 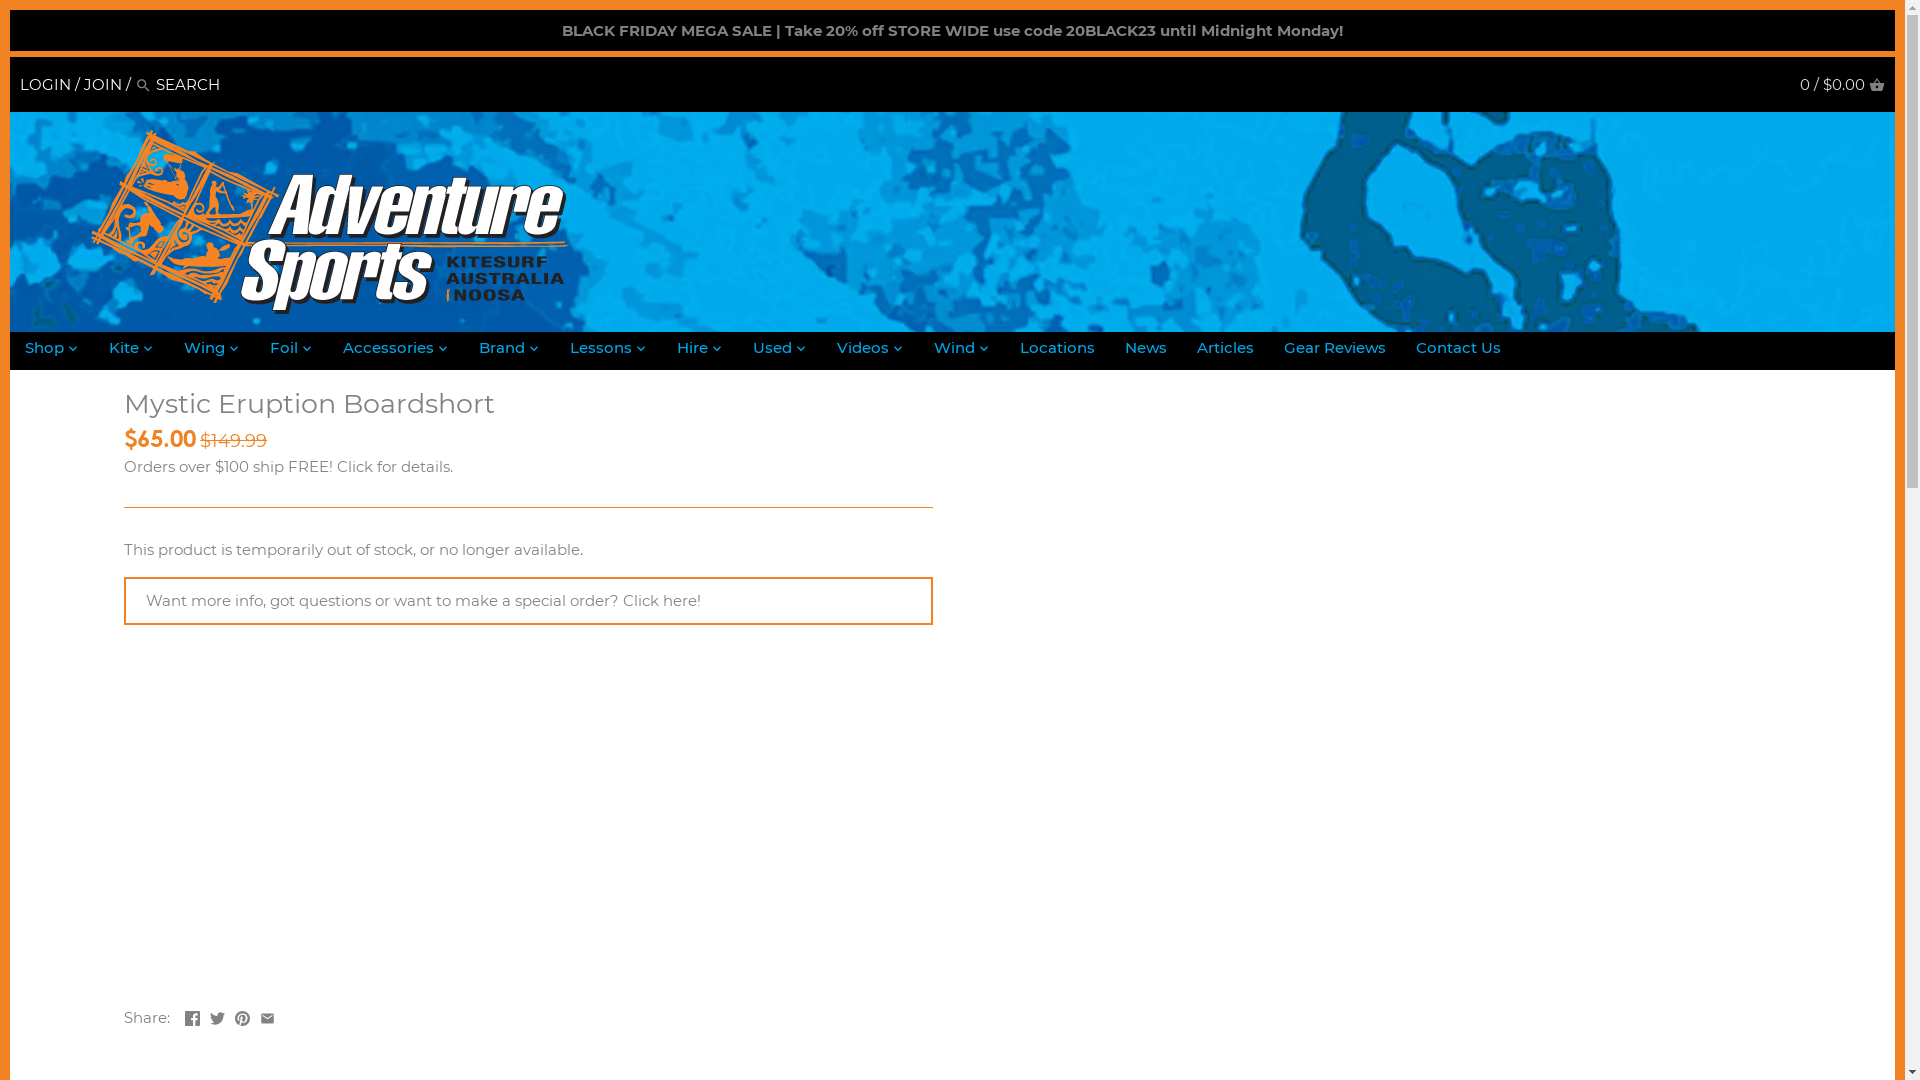 I want to click on Articles, so click(x=1226, y=351).